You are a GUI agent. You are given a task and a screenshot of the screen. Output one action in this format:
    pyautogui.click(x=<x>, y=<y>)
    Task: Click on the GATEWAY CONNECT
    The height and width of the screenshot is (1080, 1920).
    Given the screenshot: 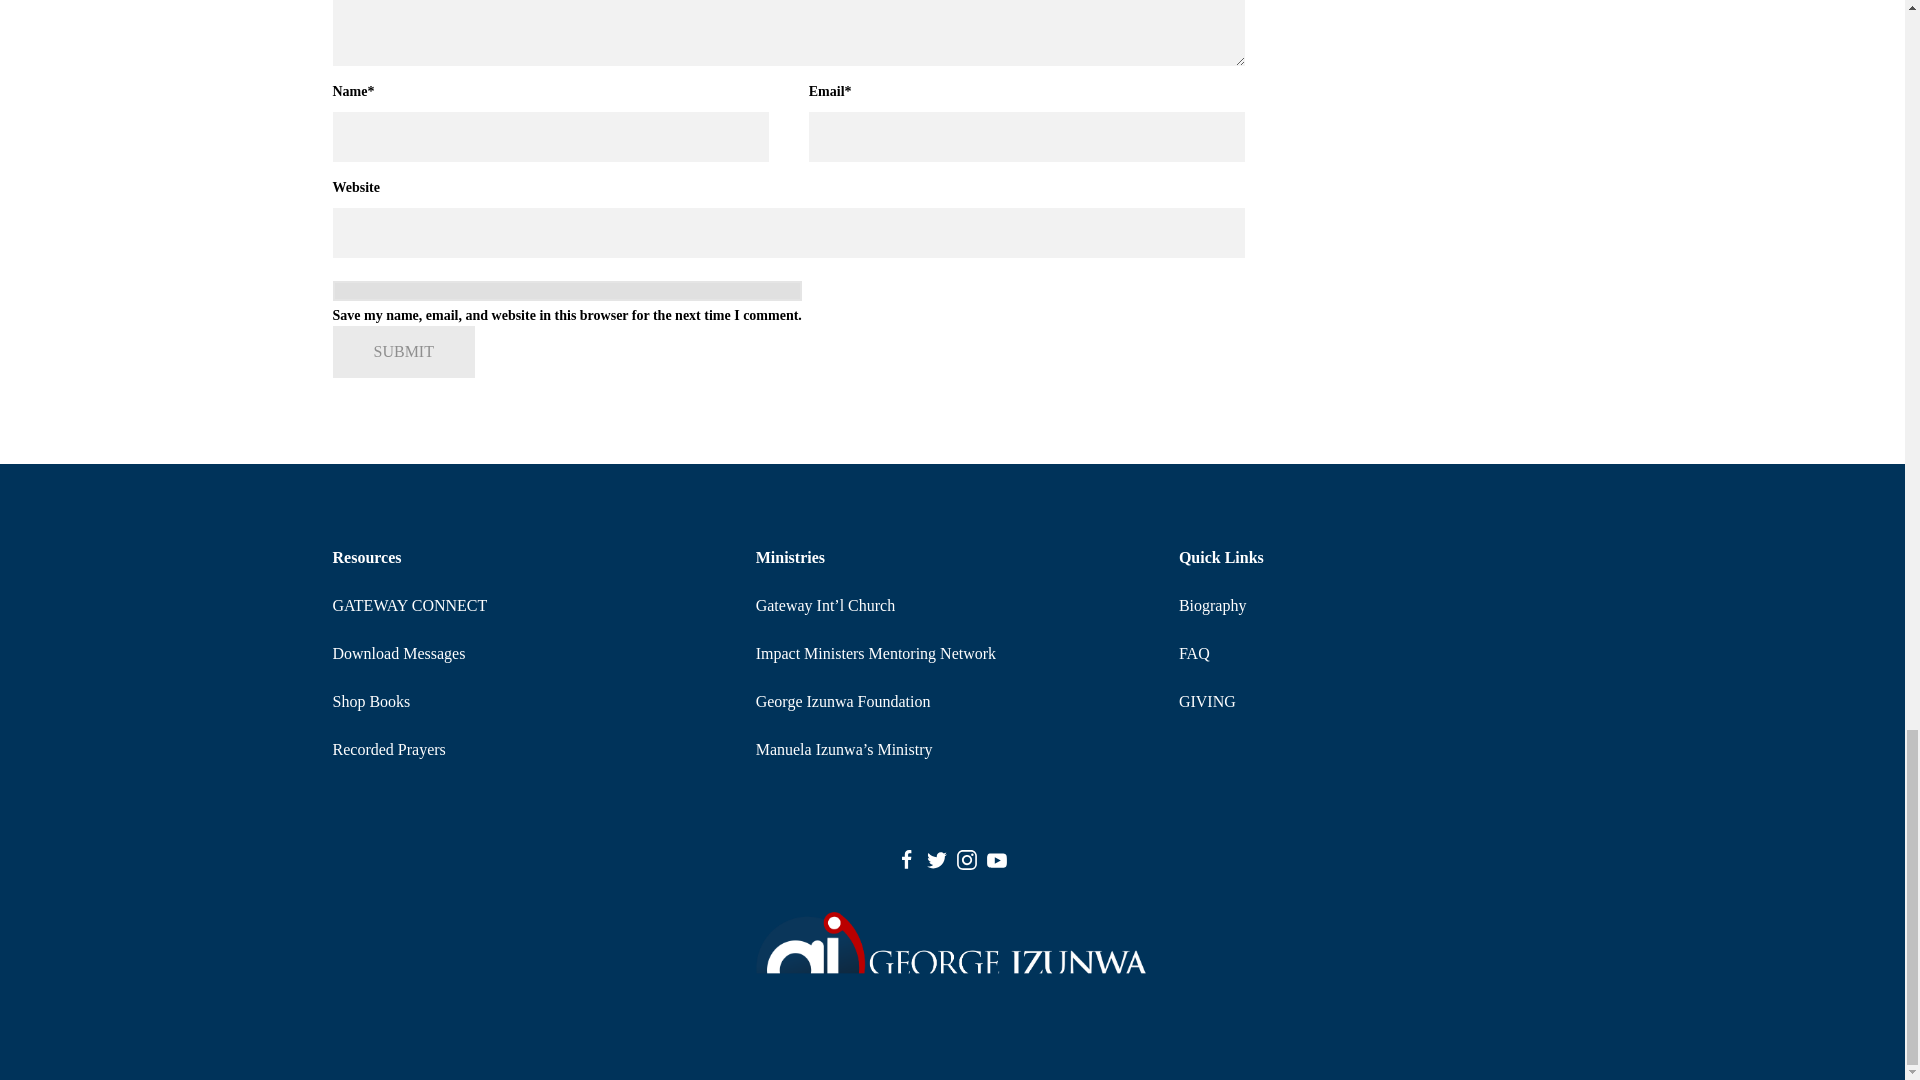 What is the action you would take?
    pyautogui.click(x=410, y=606)
    